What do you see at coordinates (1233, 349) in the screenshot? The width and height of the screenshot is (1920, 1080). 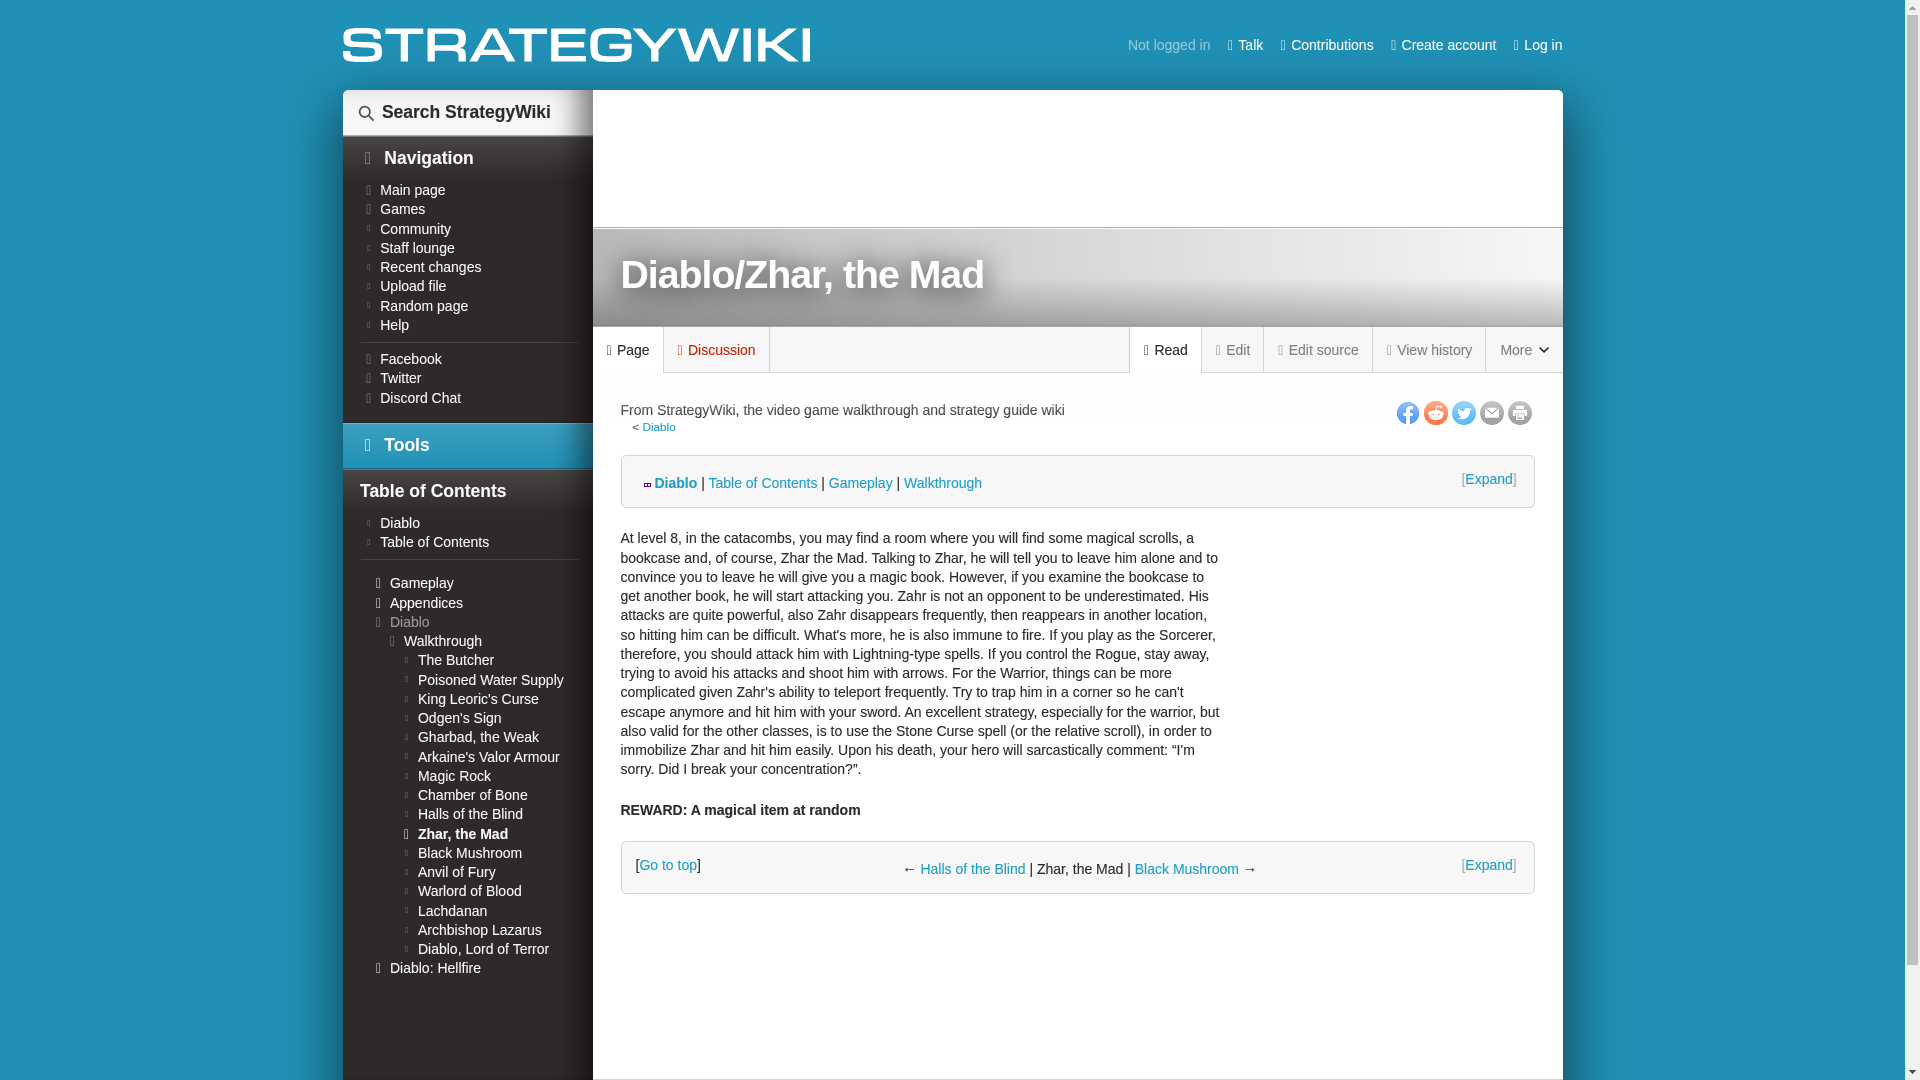 I see `Edit` at bounding box center [1233, 349].